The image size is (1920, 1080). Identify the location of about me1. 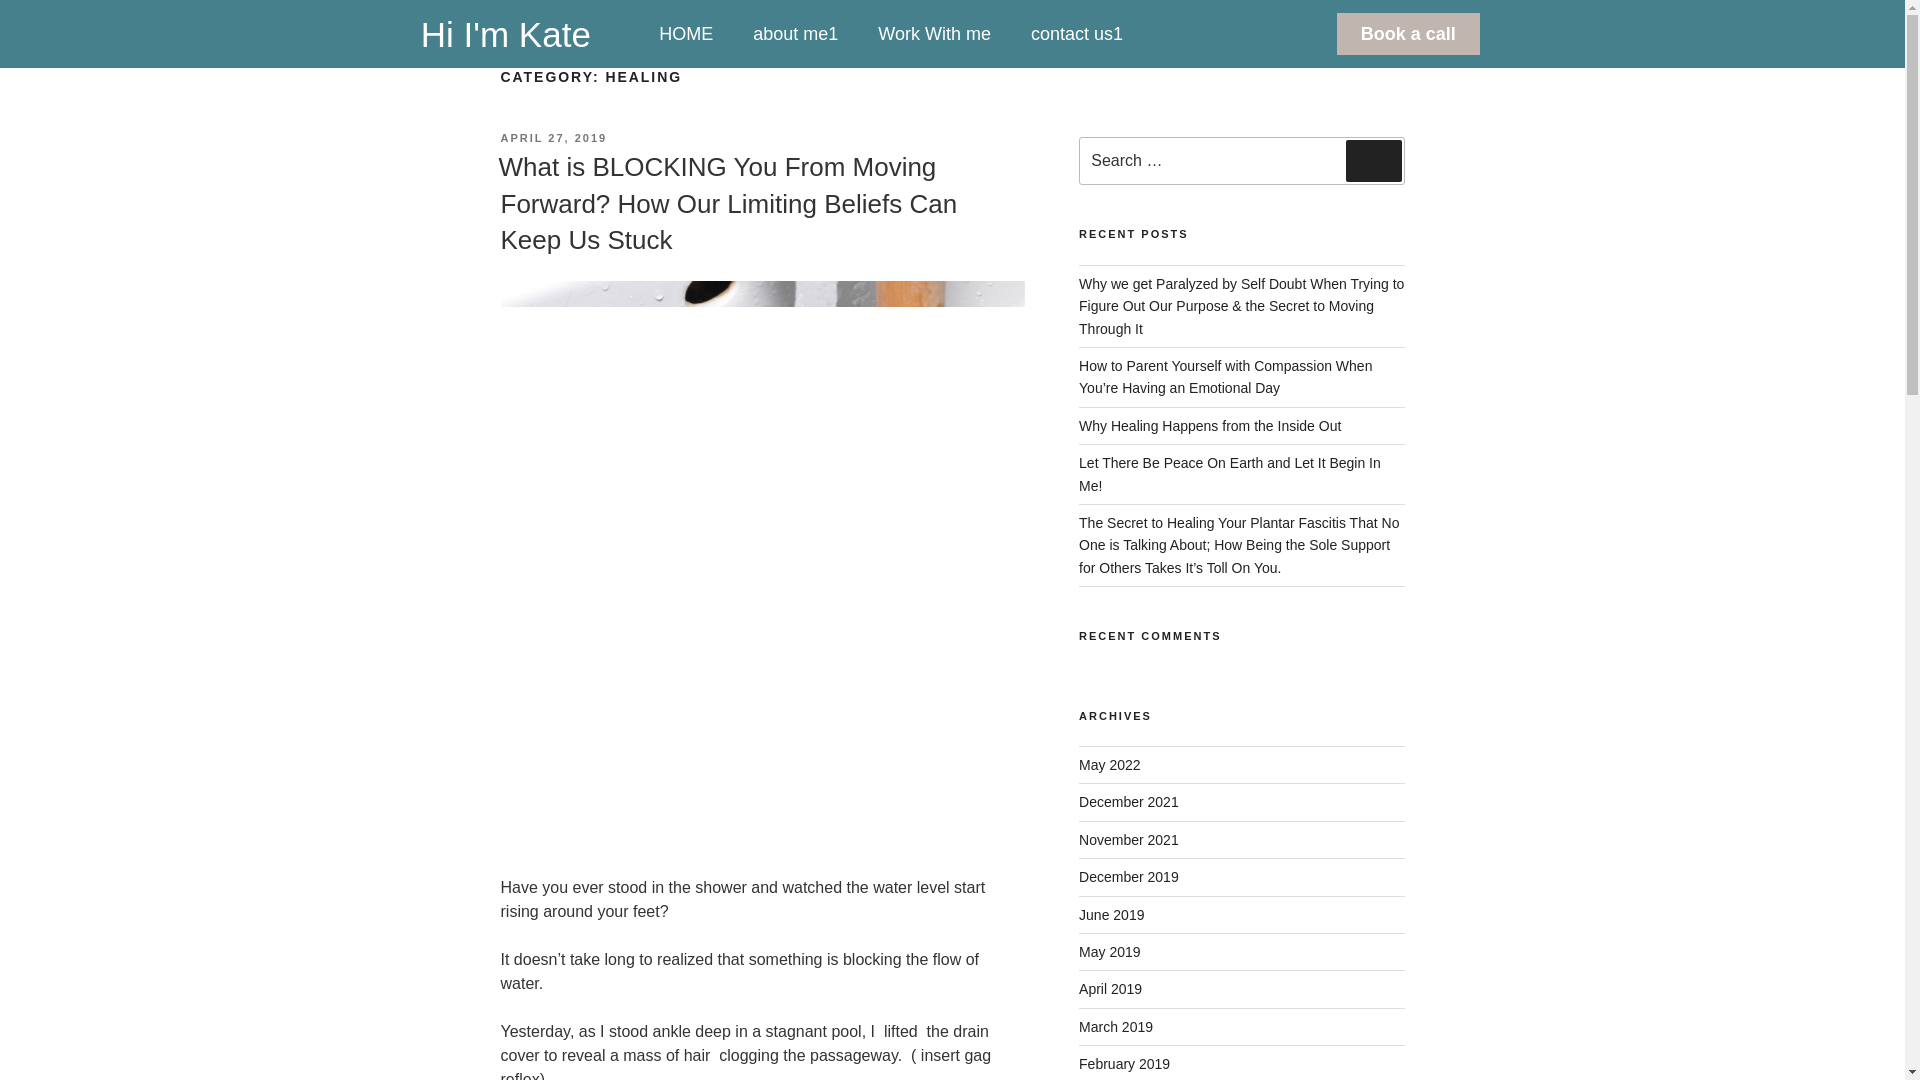
(796, 34).